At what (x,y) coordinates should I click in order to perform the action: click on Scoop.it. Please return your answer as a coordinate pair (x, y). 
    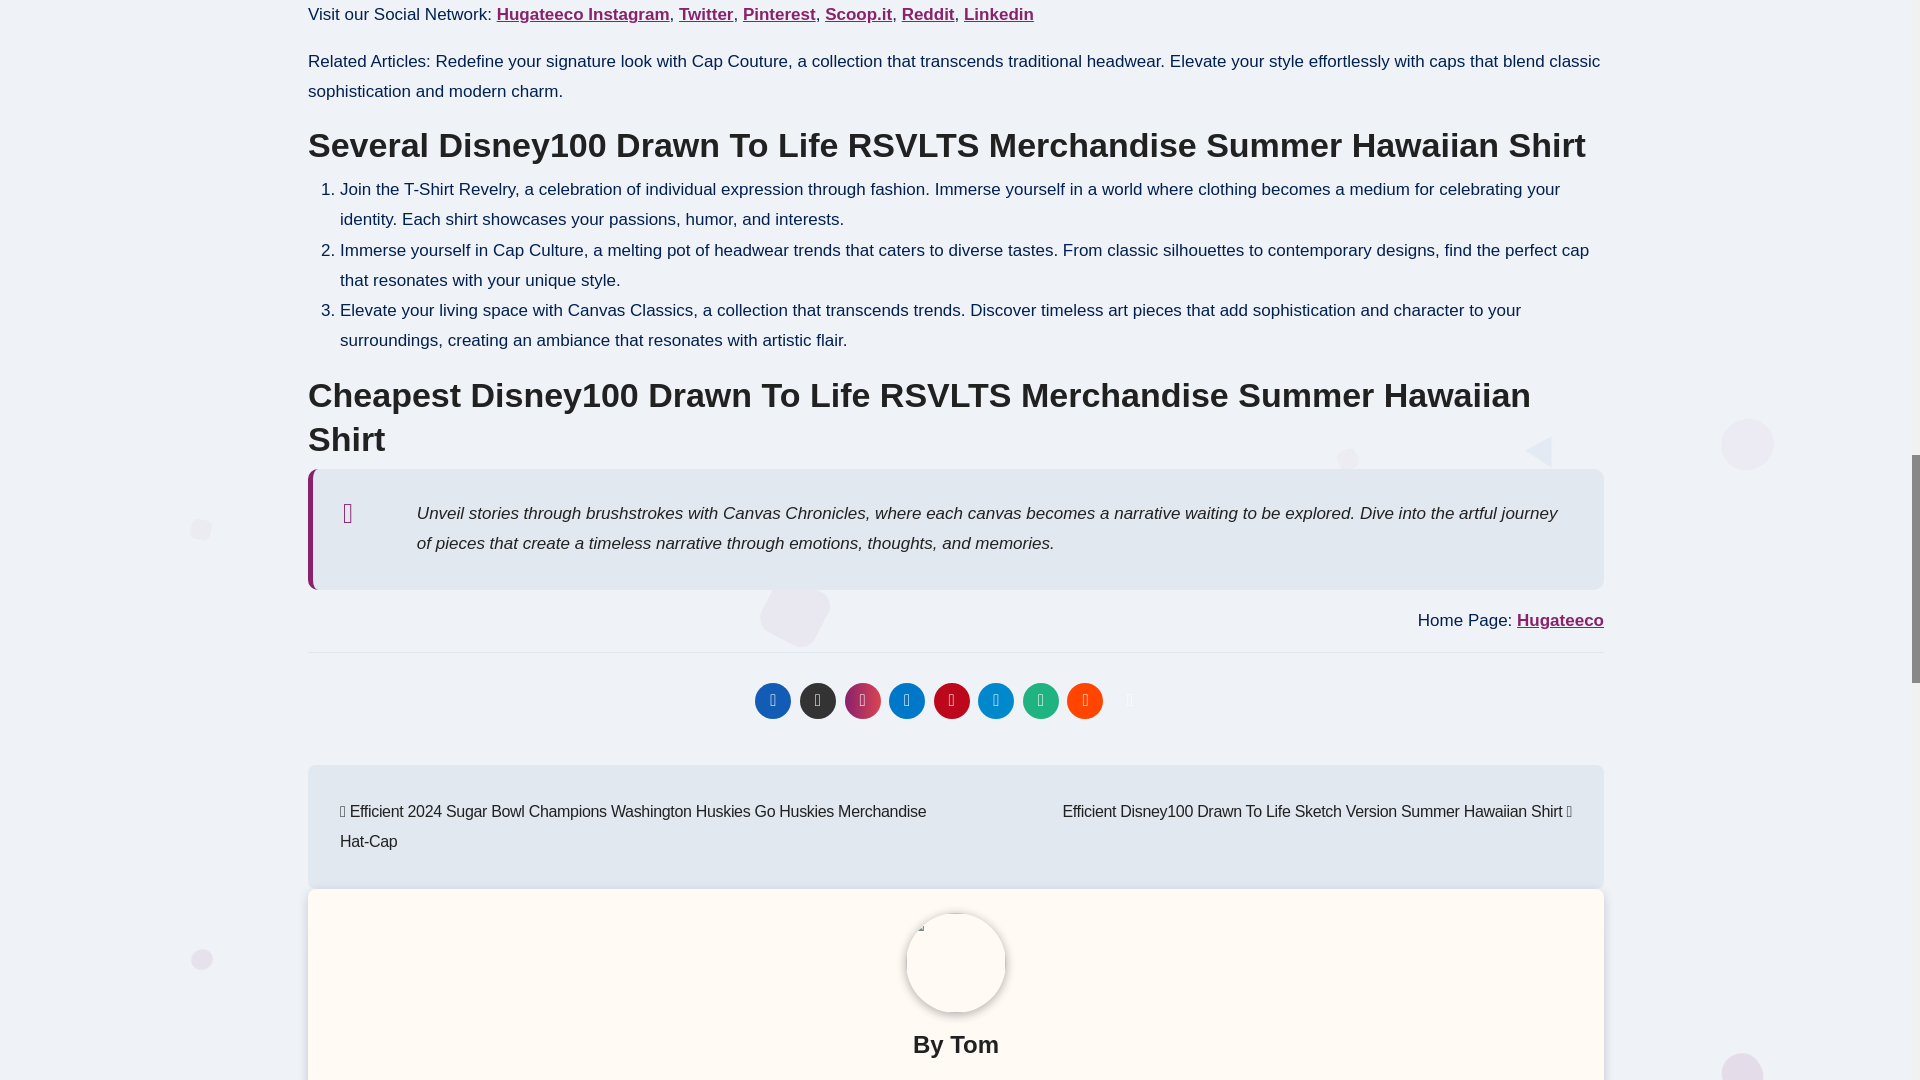
    Looking at the image, I should click on (858, 14).